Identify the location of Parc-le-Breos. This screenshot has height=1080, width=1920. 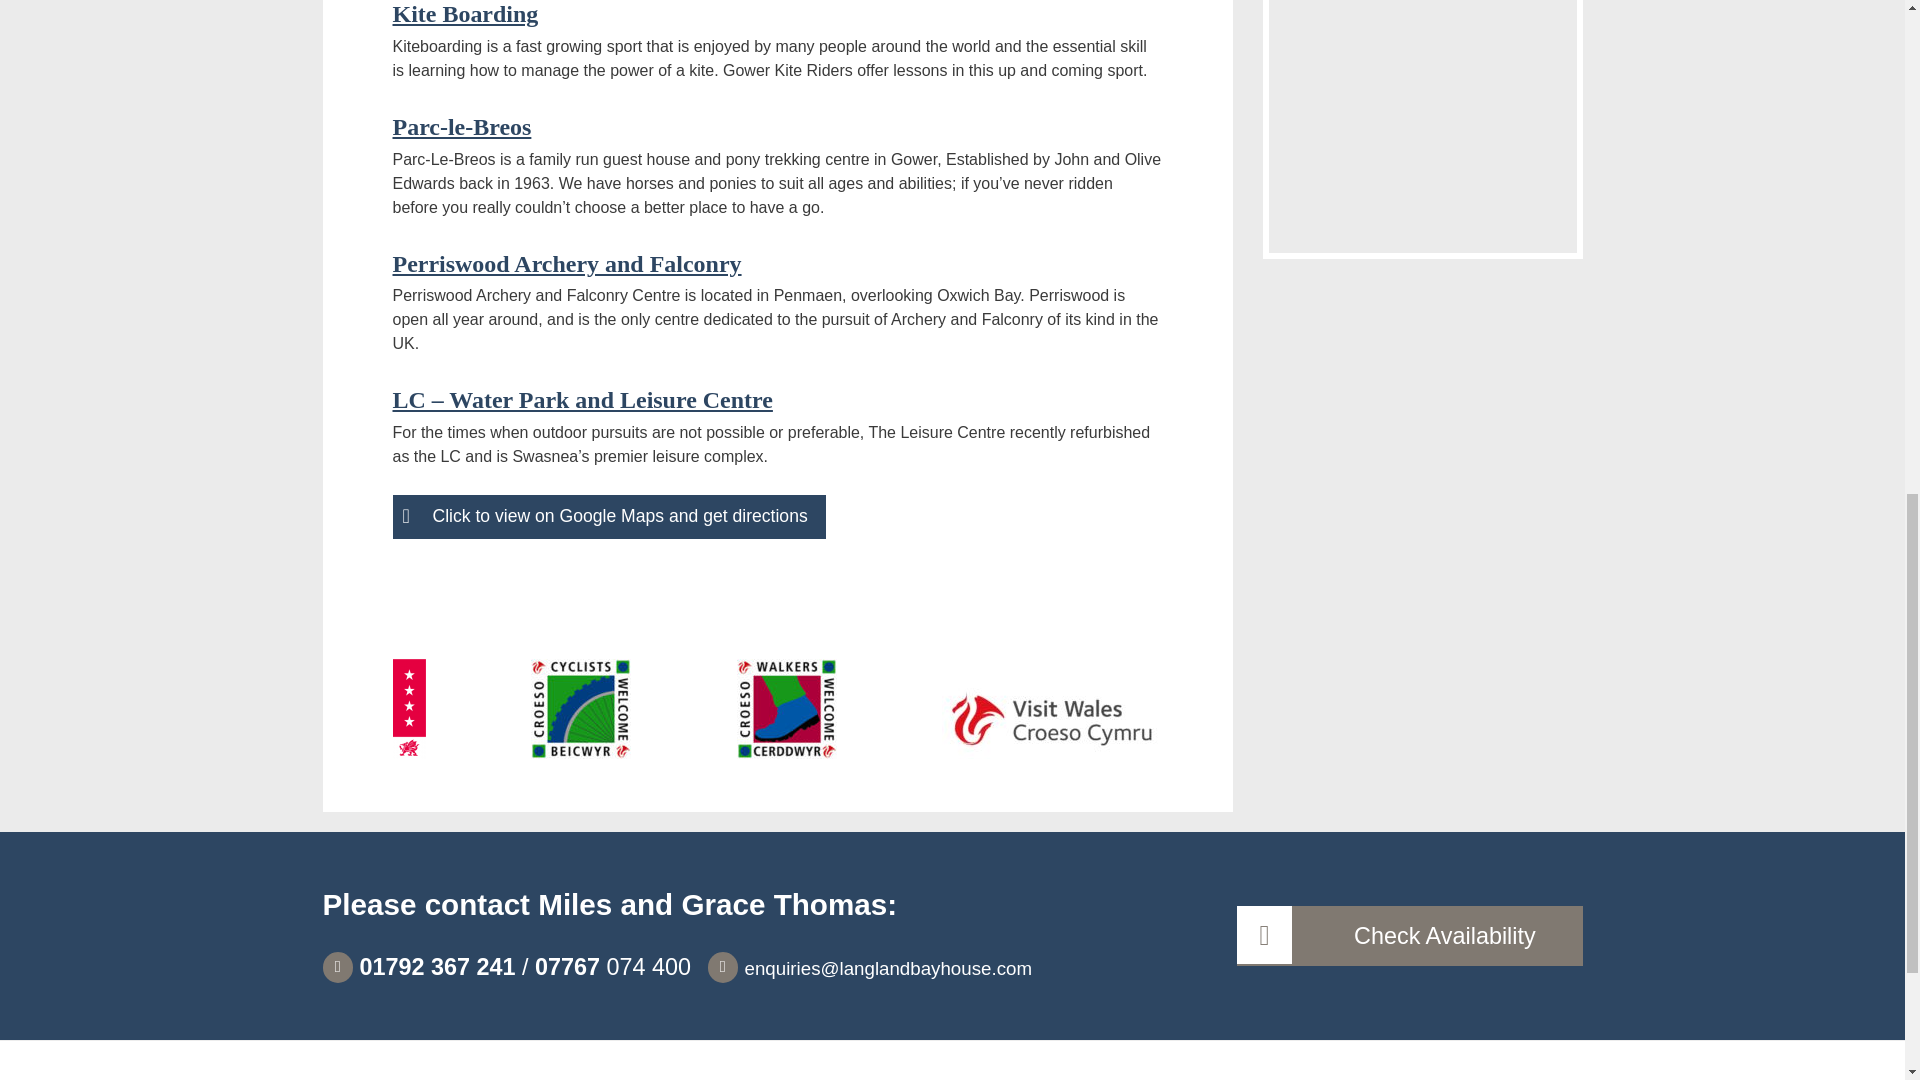
(461, 127).